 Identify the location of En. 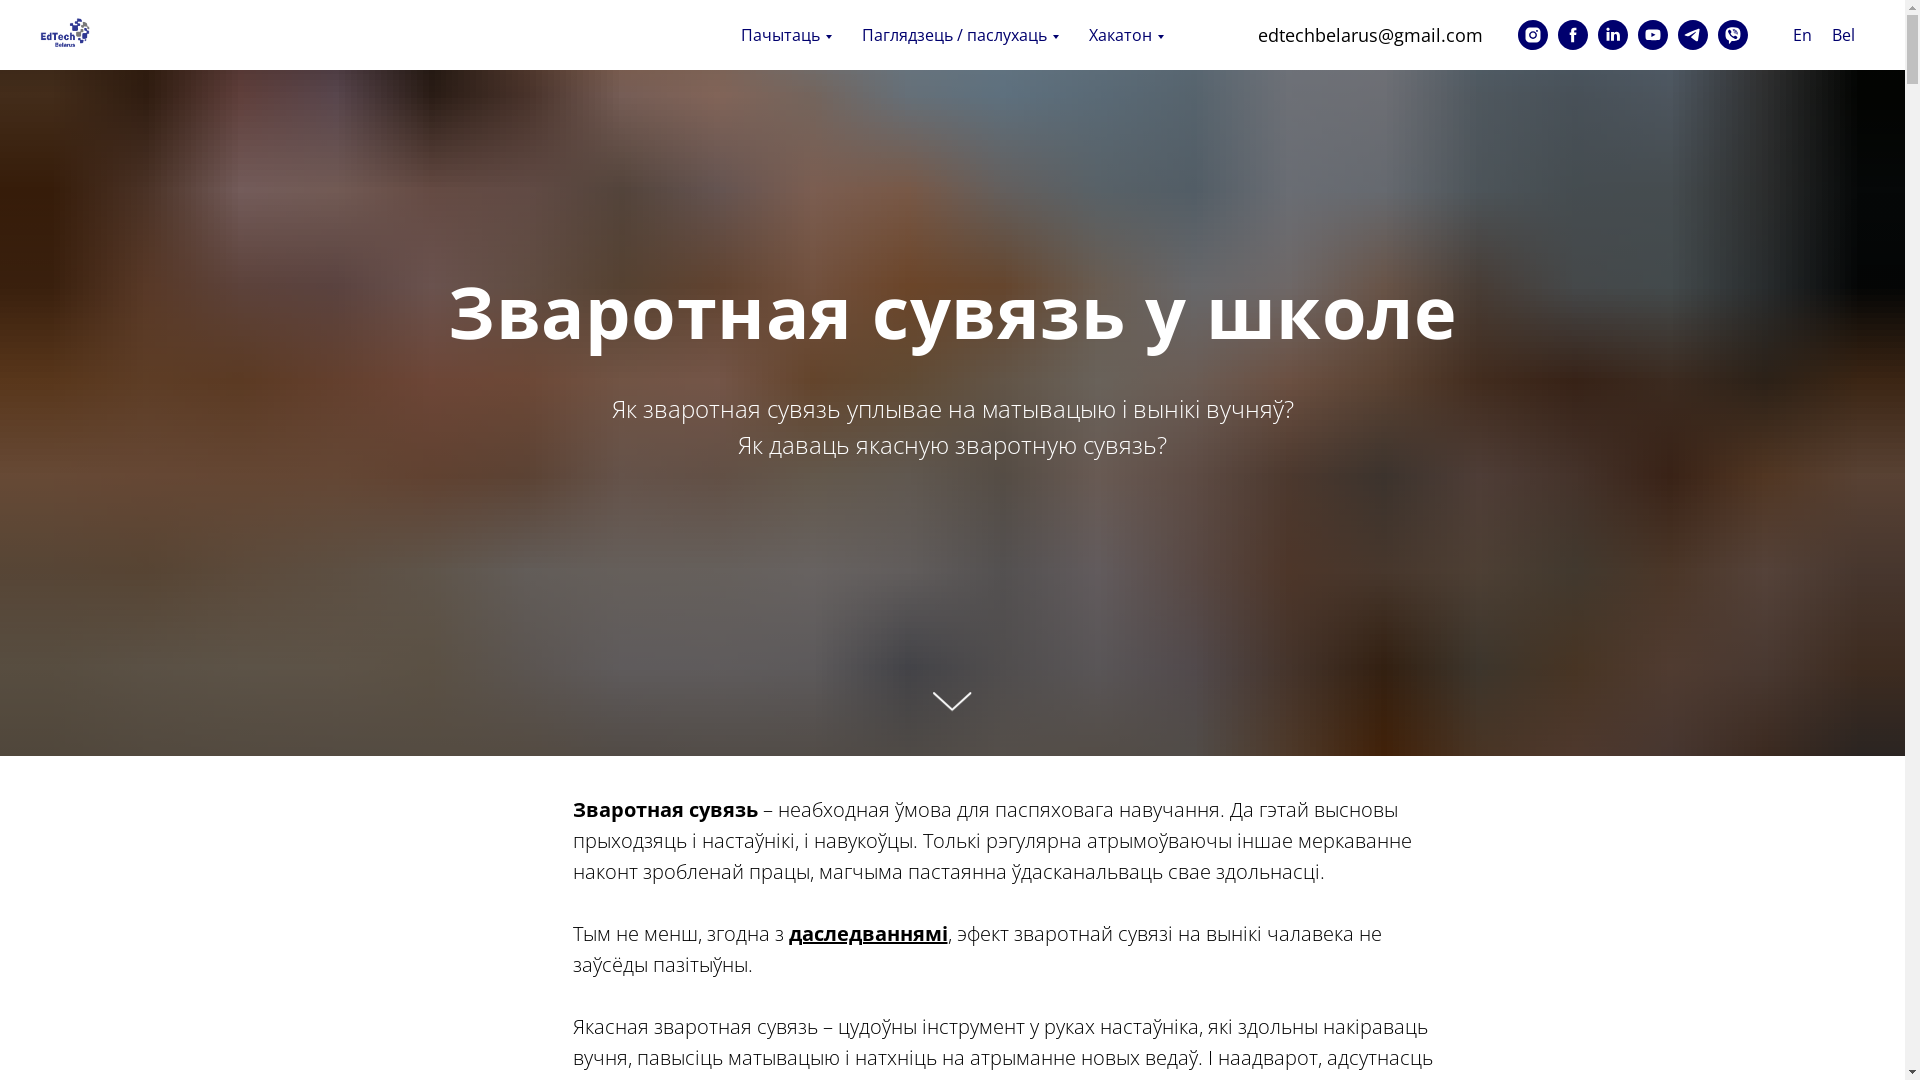
(1802, 35).